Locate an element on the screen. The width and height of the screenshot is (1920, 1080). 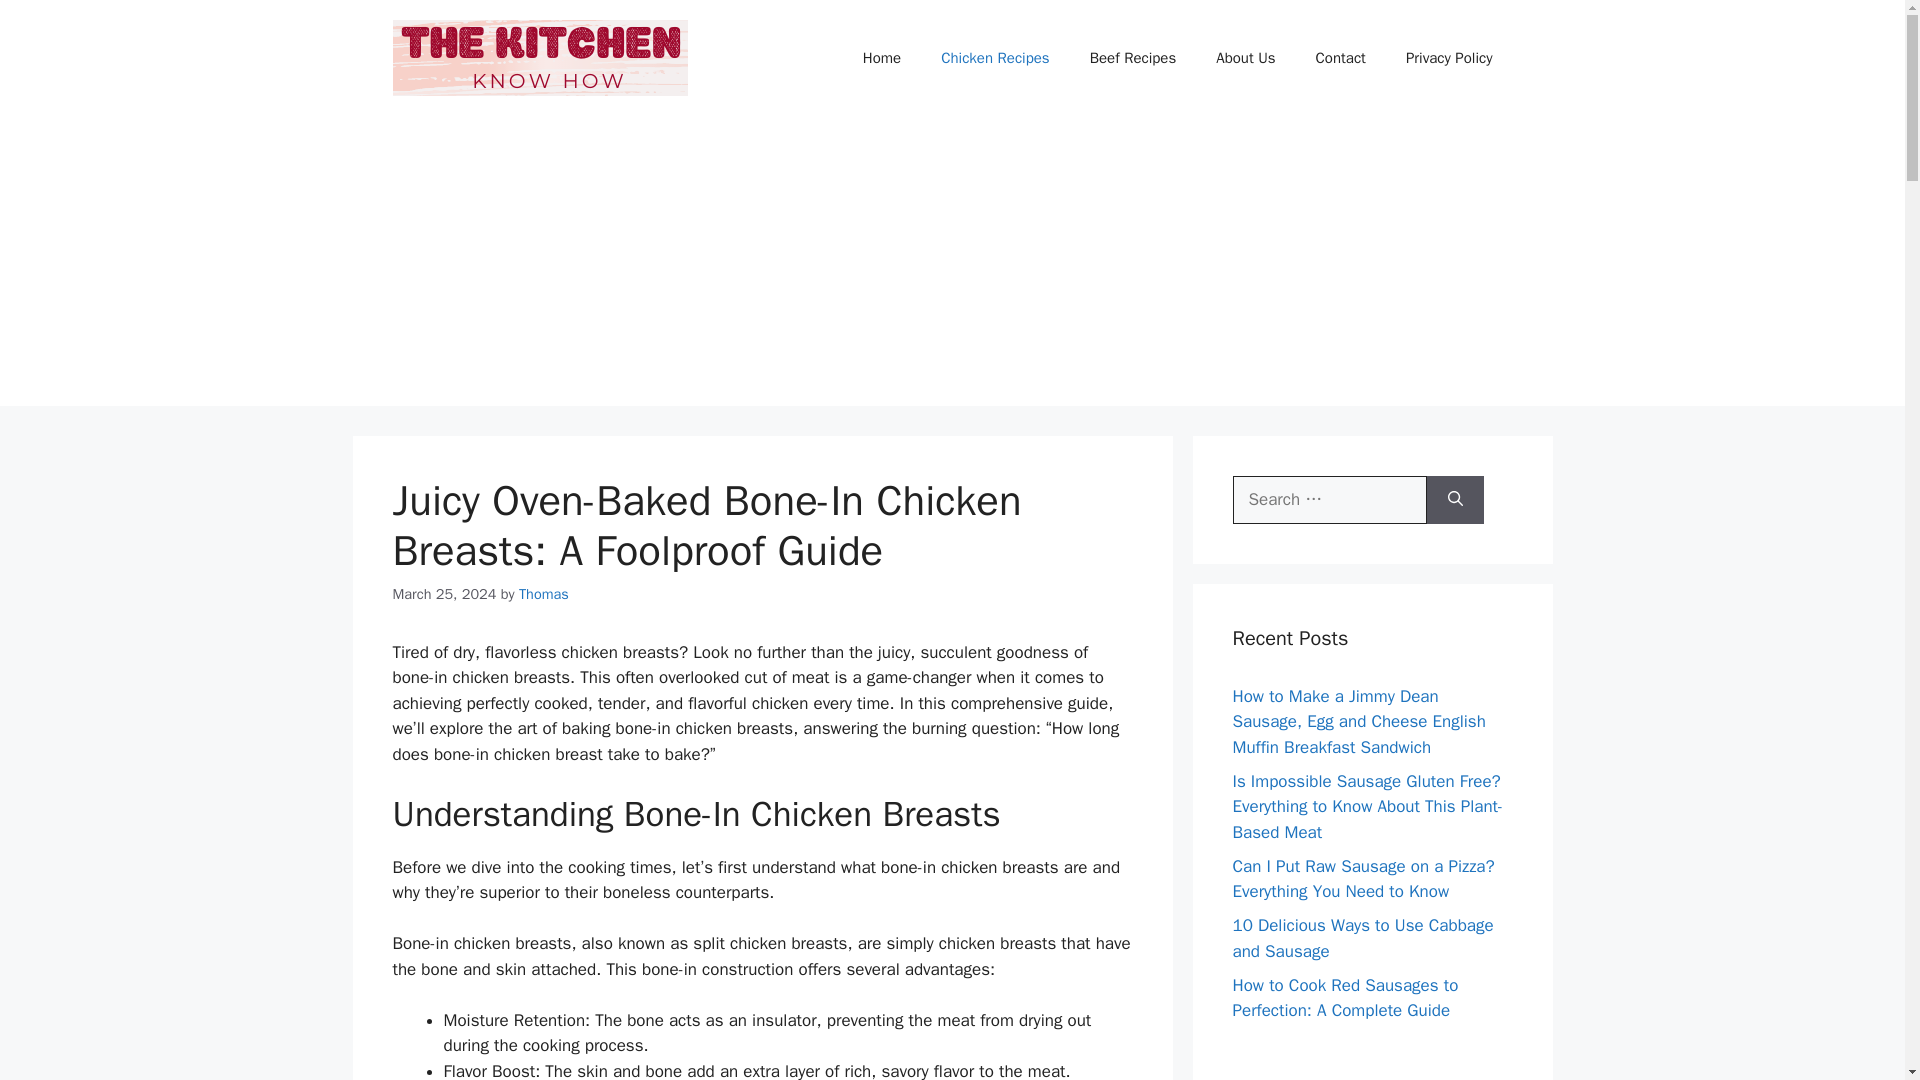
Privacy Policy is located at coordinates (1449, 58).